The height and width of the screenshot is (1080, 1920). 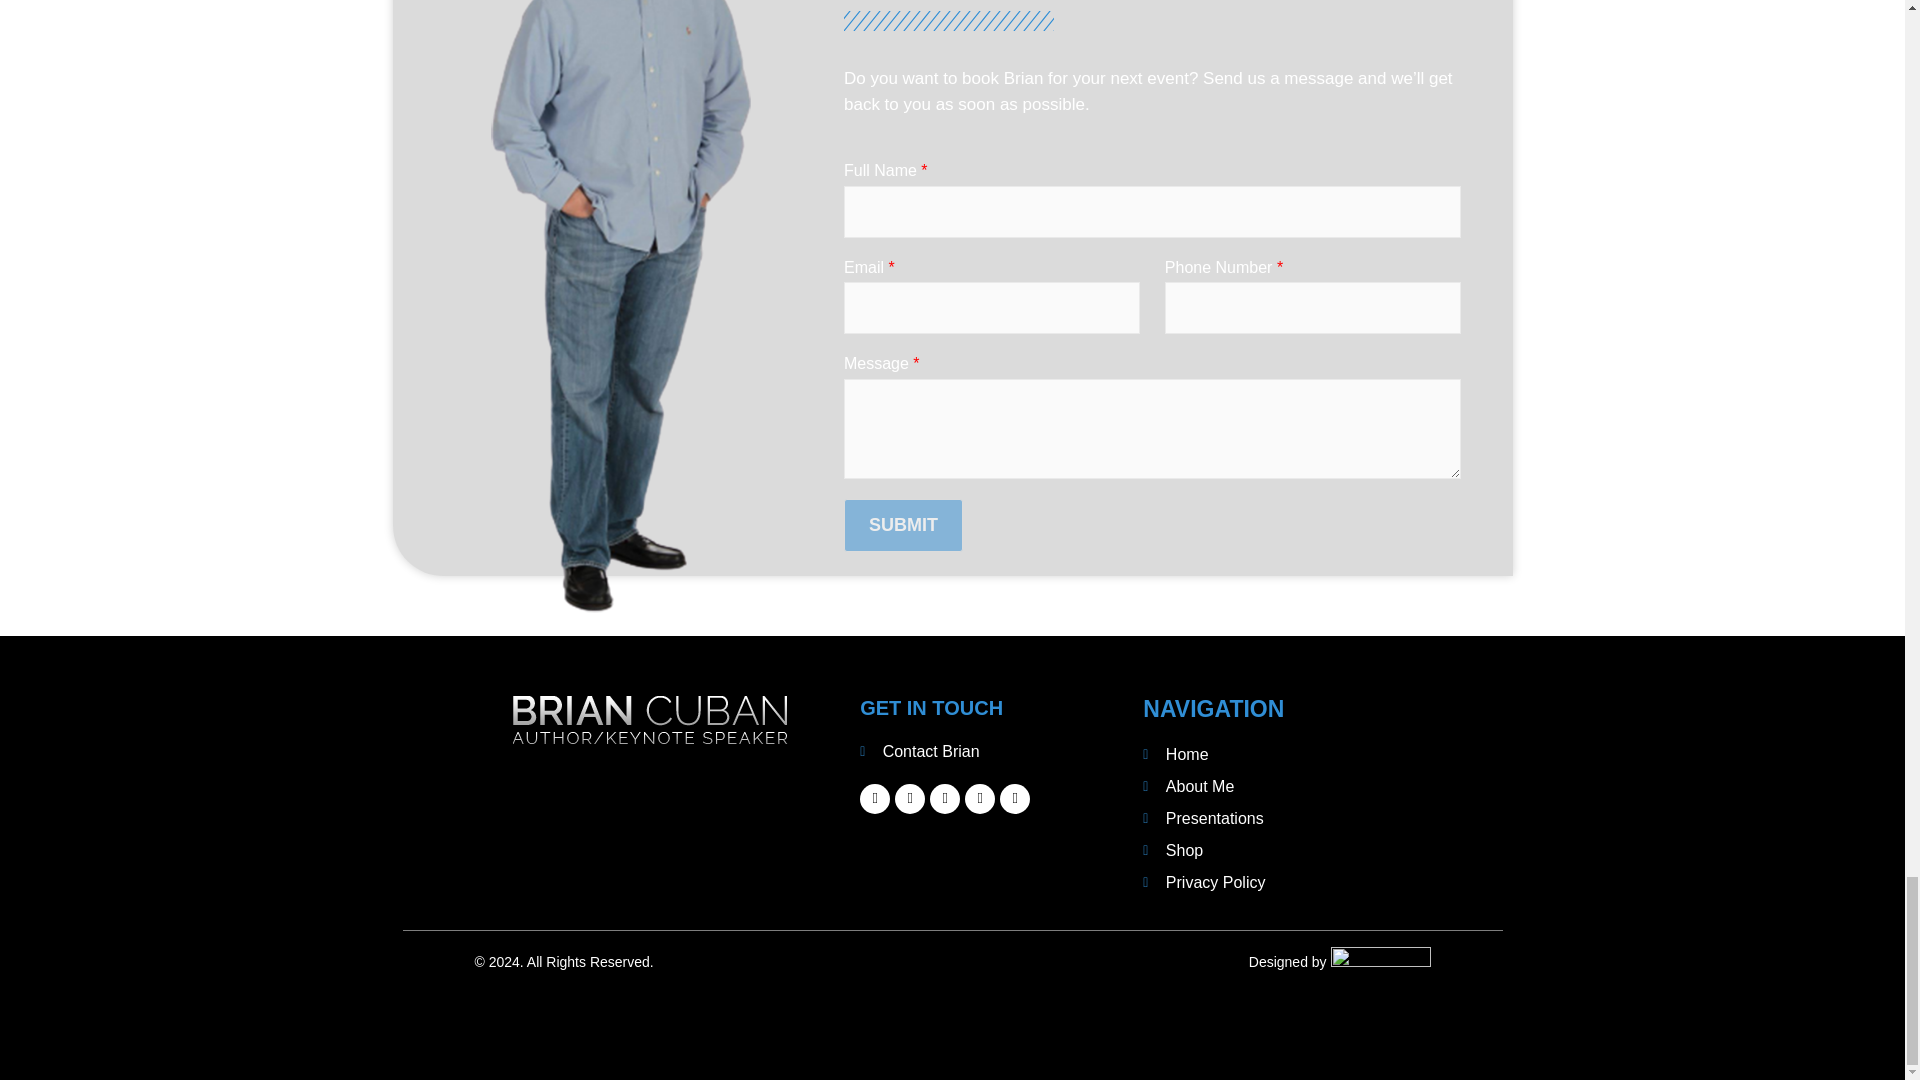 What do you see at coordinates (904, 524) in the screenshot?
I see `SUBMIT` at bounding box center [904, 524].